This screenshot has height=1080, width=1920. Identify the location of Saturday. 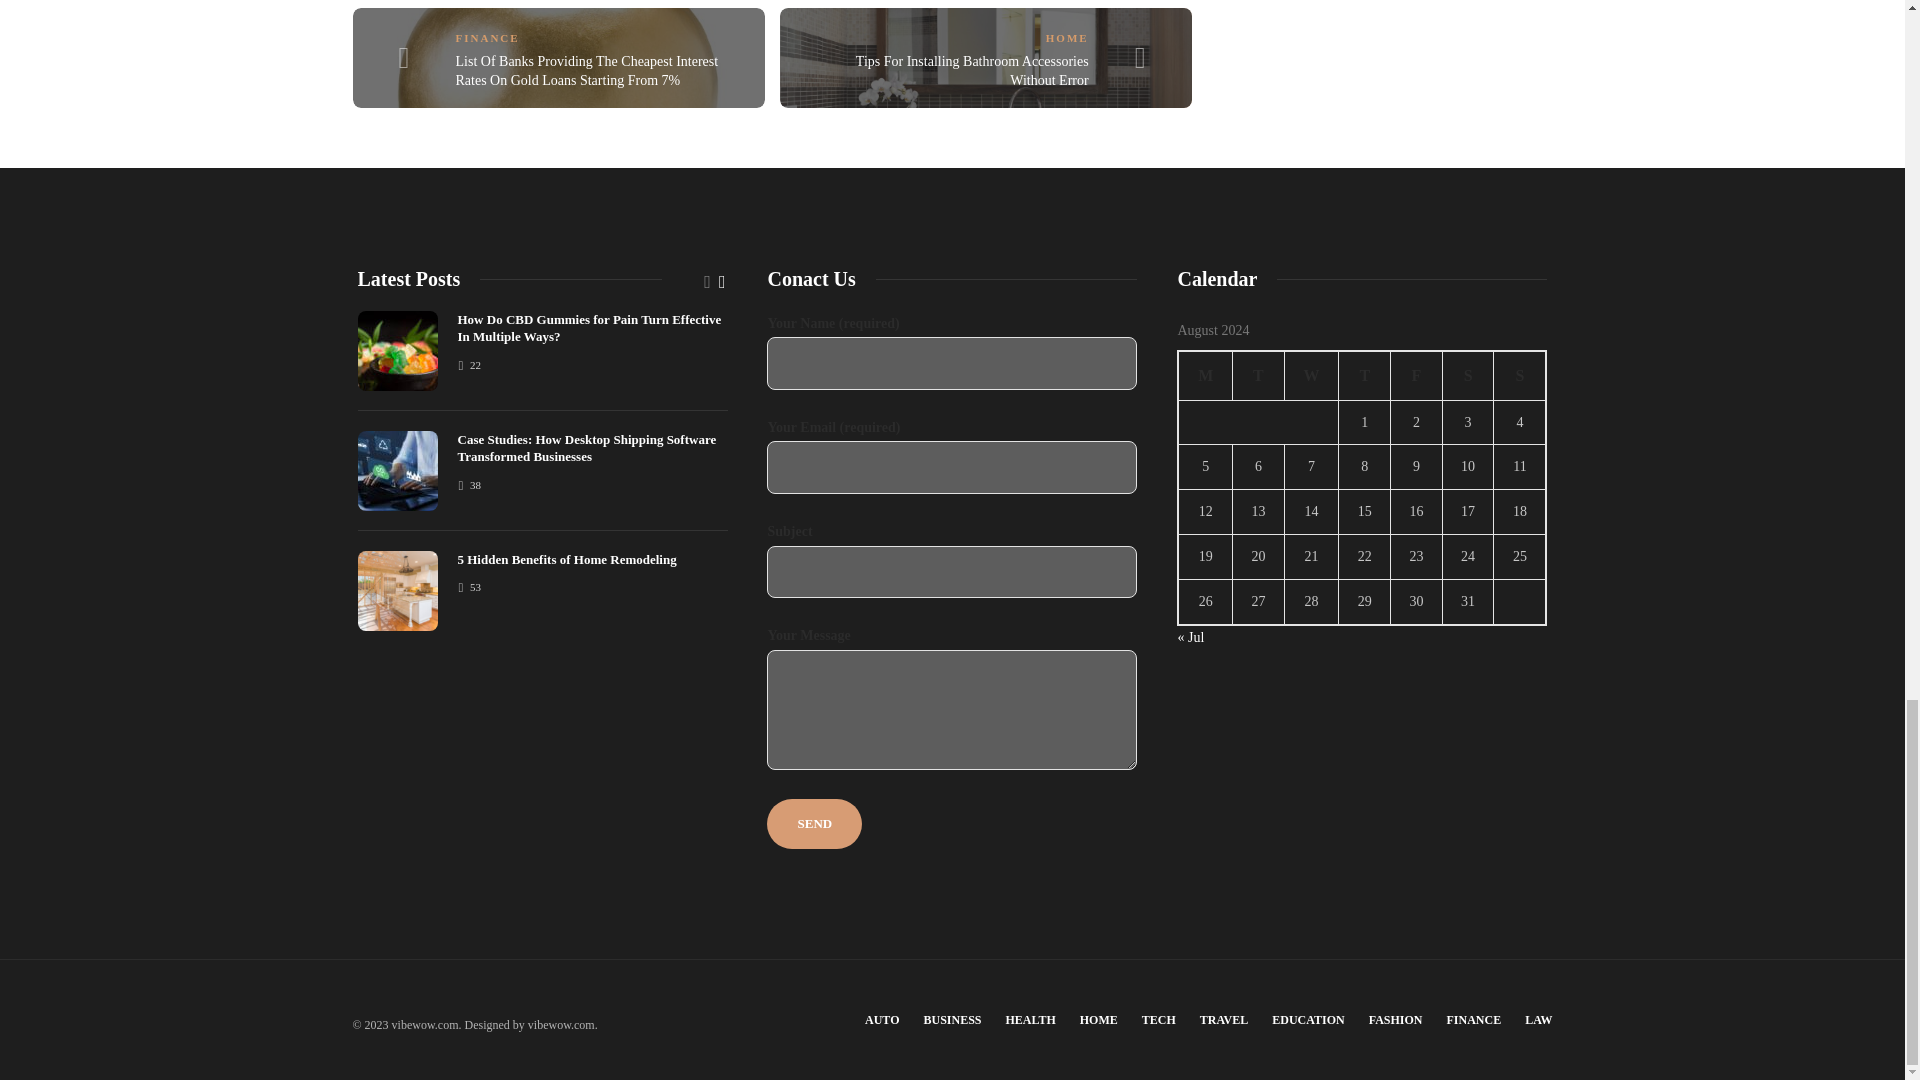
(1467, 375).